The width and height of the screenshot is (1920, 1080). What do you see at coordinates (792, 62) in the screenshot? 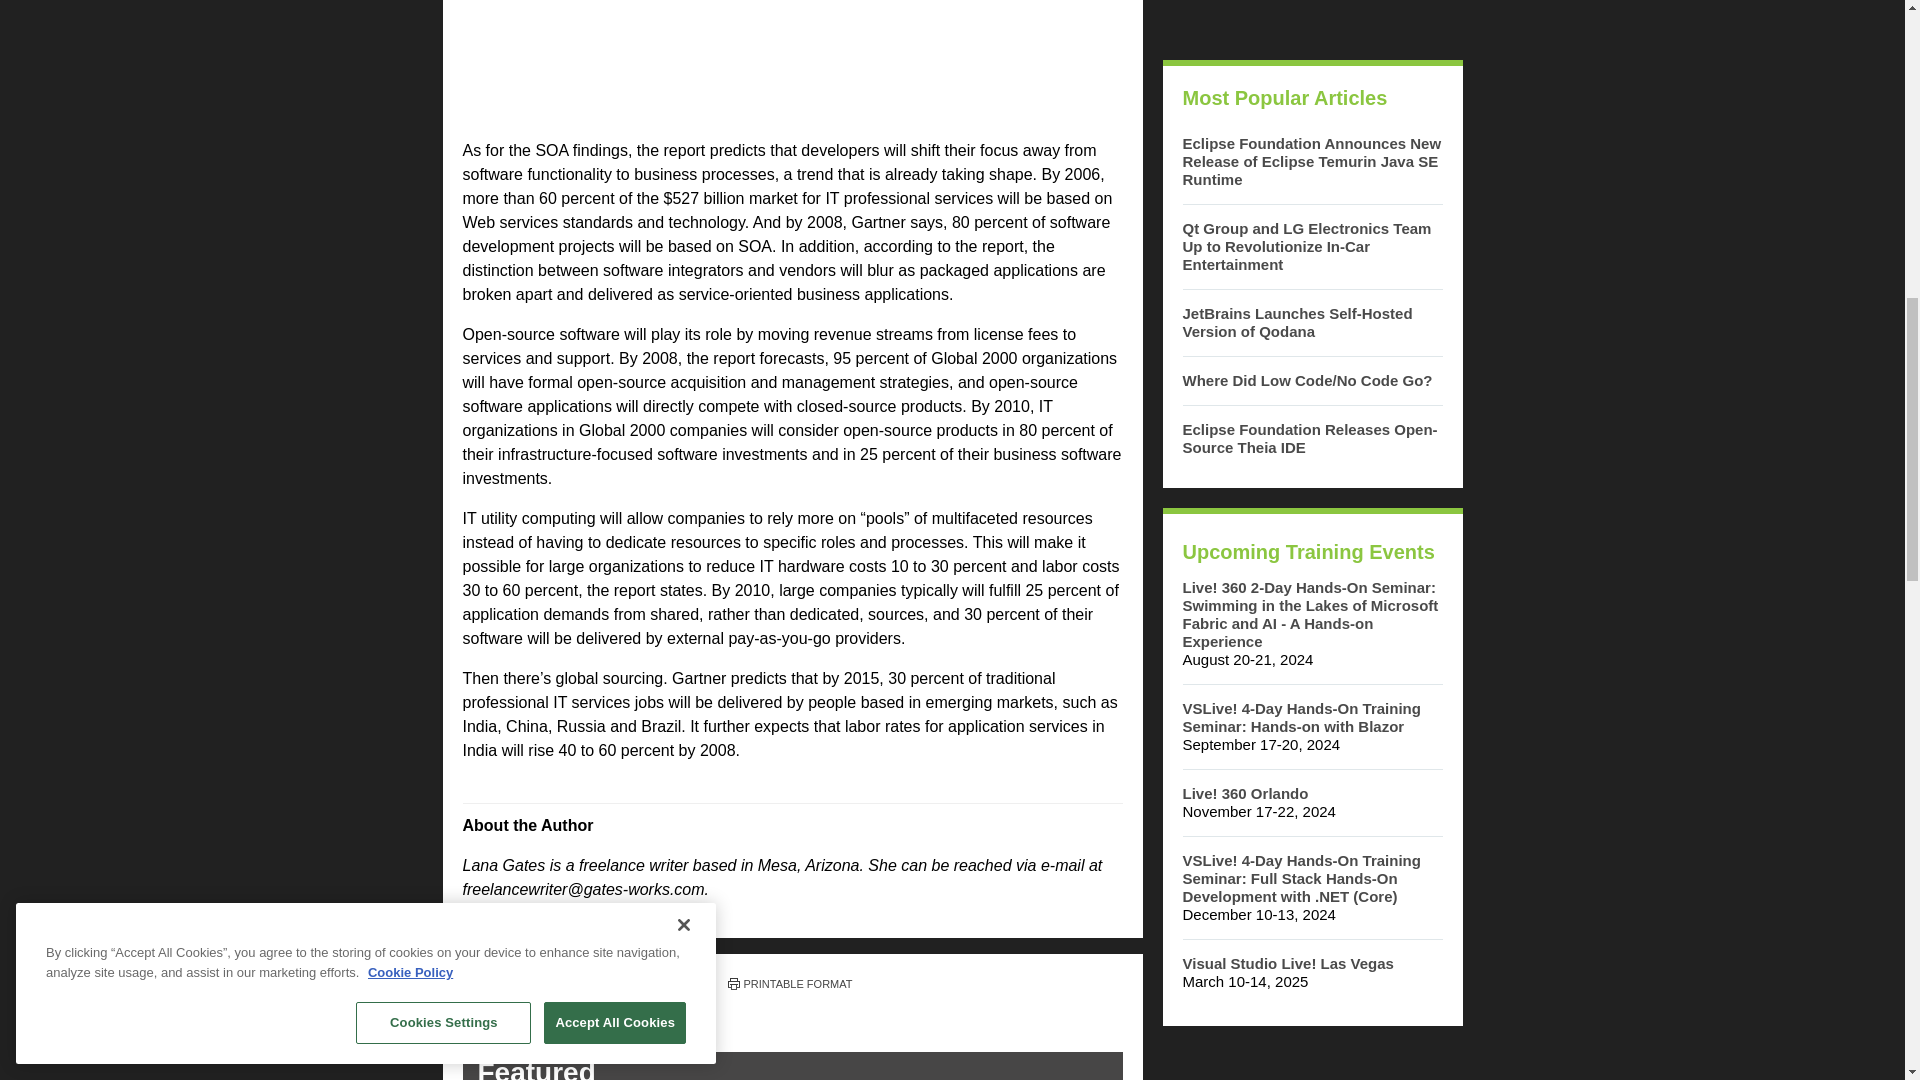
I see `3rd party ad content` at bounding box center [792, 62].